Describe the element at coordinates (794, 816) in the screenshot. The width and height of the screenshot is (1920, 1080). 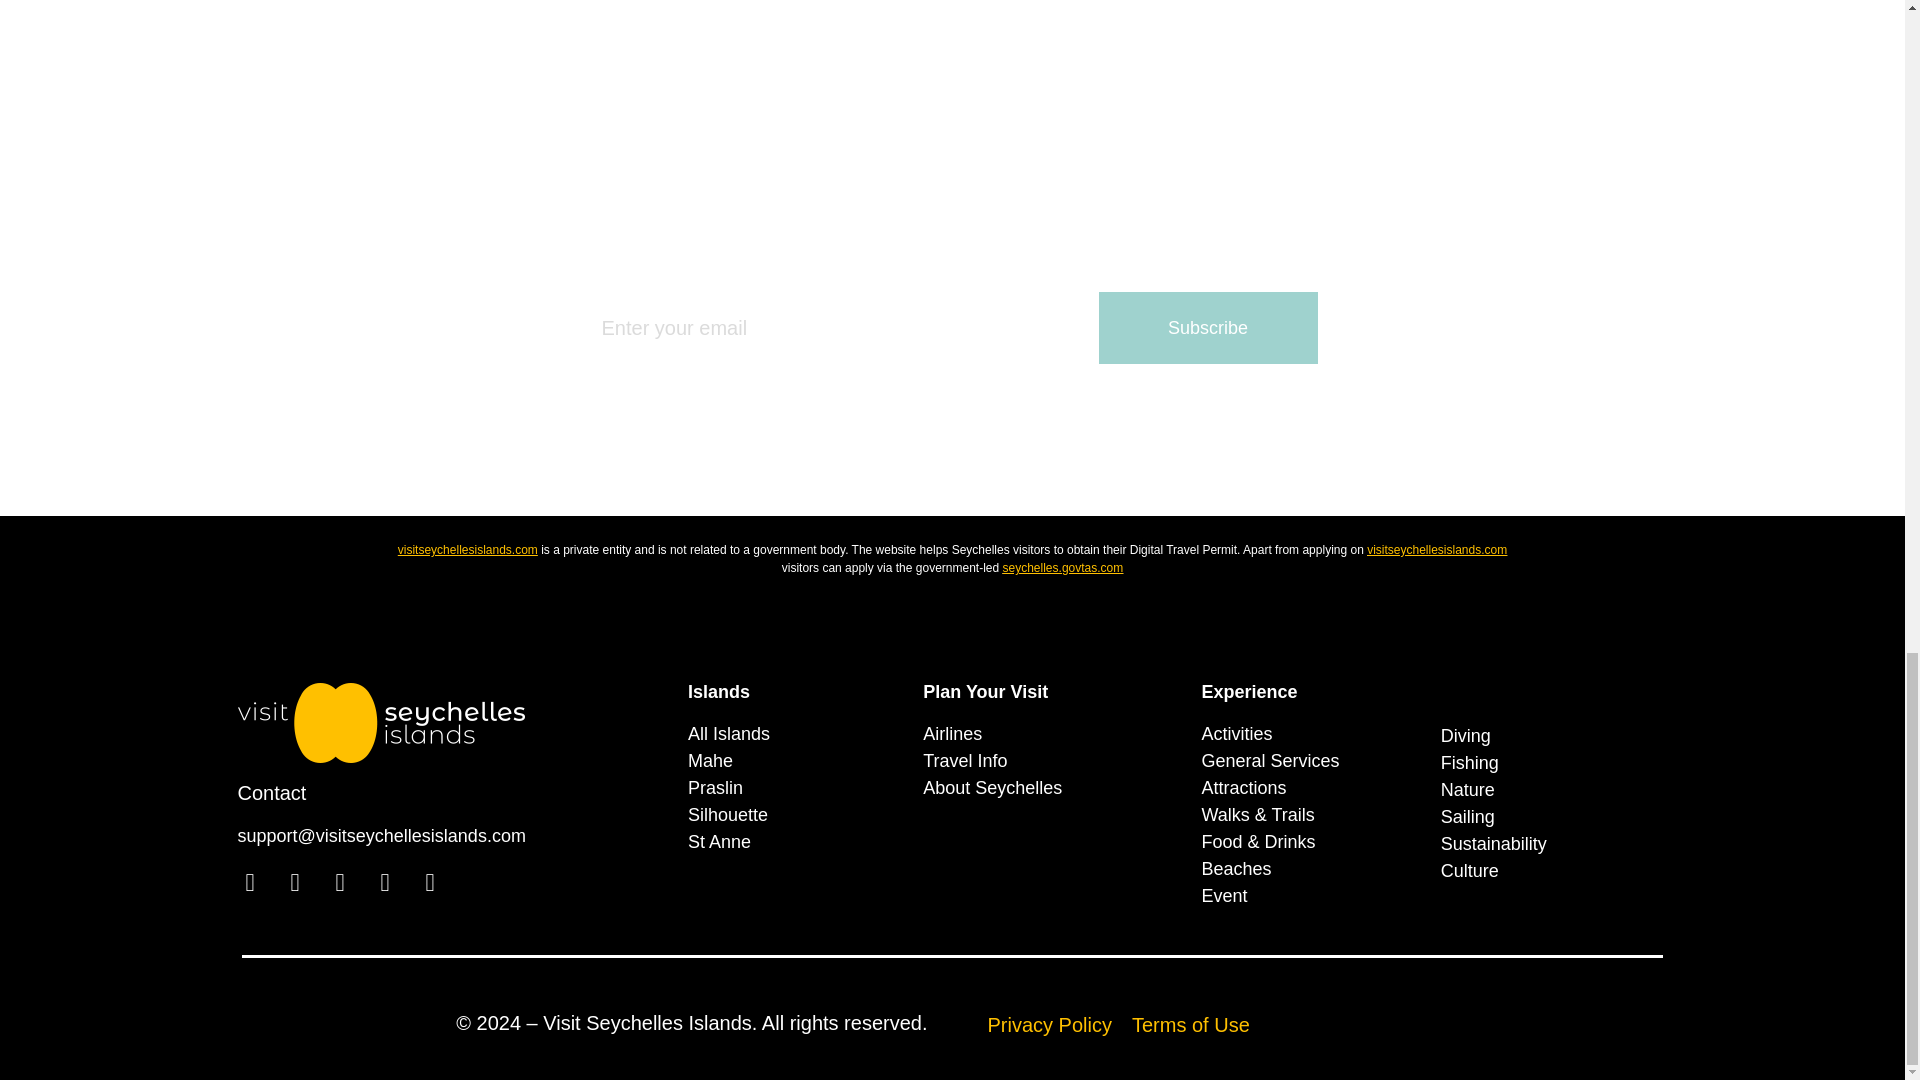
I see `Silhouette` at that location.